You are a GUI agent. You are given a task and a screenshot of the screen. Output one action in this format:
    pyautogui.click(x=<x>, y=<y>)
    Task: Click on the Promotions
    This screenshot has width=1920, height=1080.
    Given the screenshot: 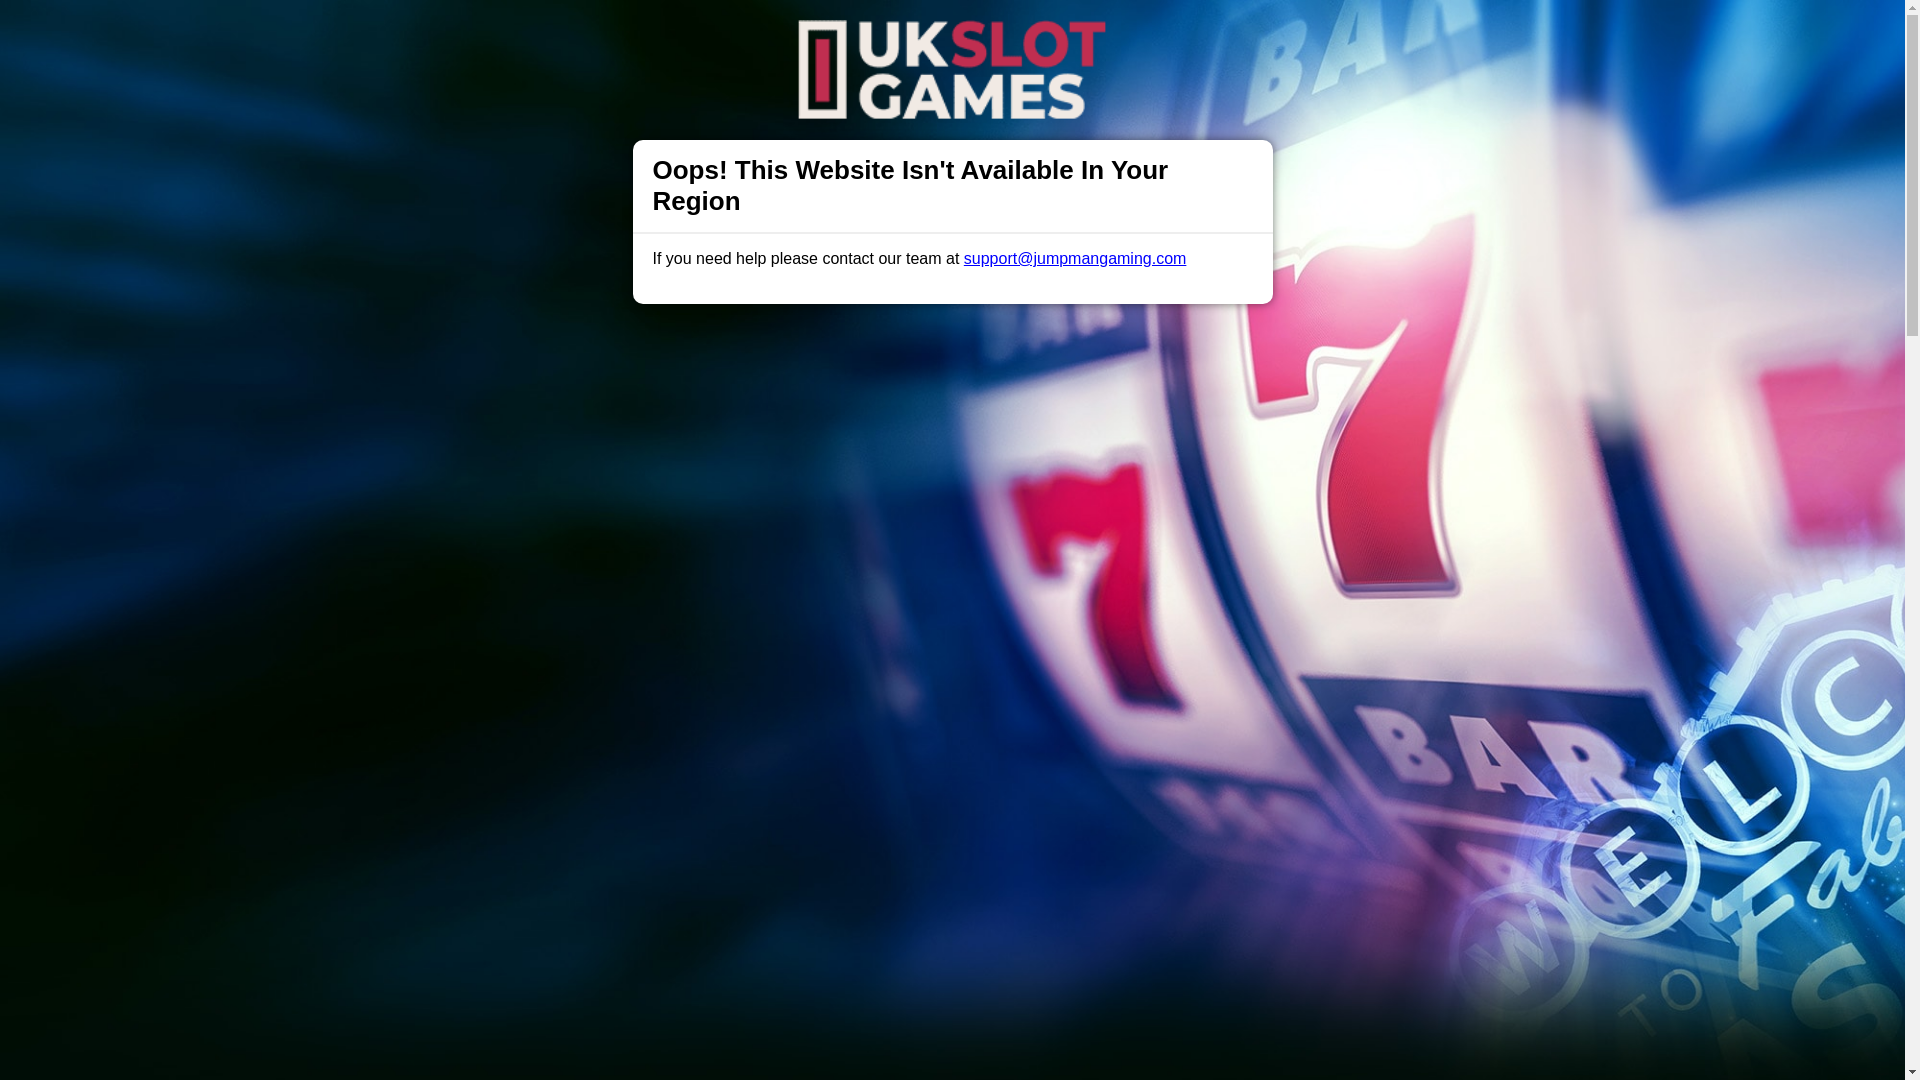 What is the action you would take?
    pyautogui.click(x=750, y=34)
    